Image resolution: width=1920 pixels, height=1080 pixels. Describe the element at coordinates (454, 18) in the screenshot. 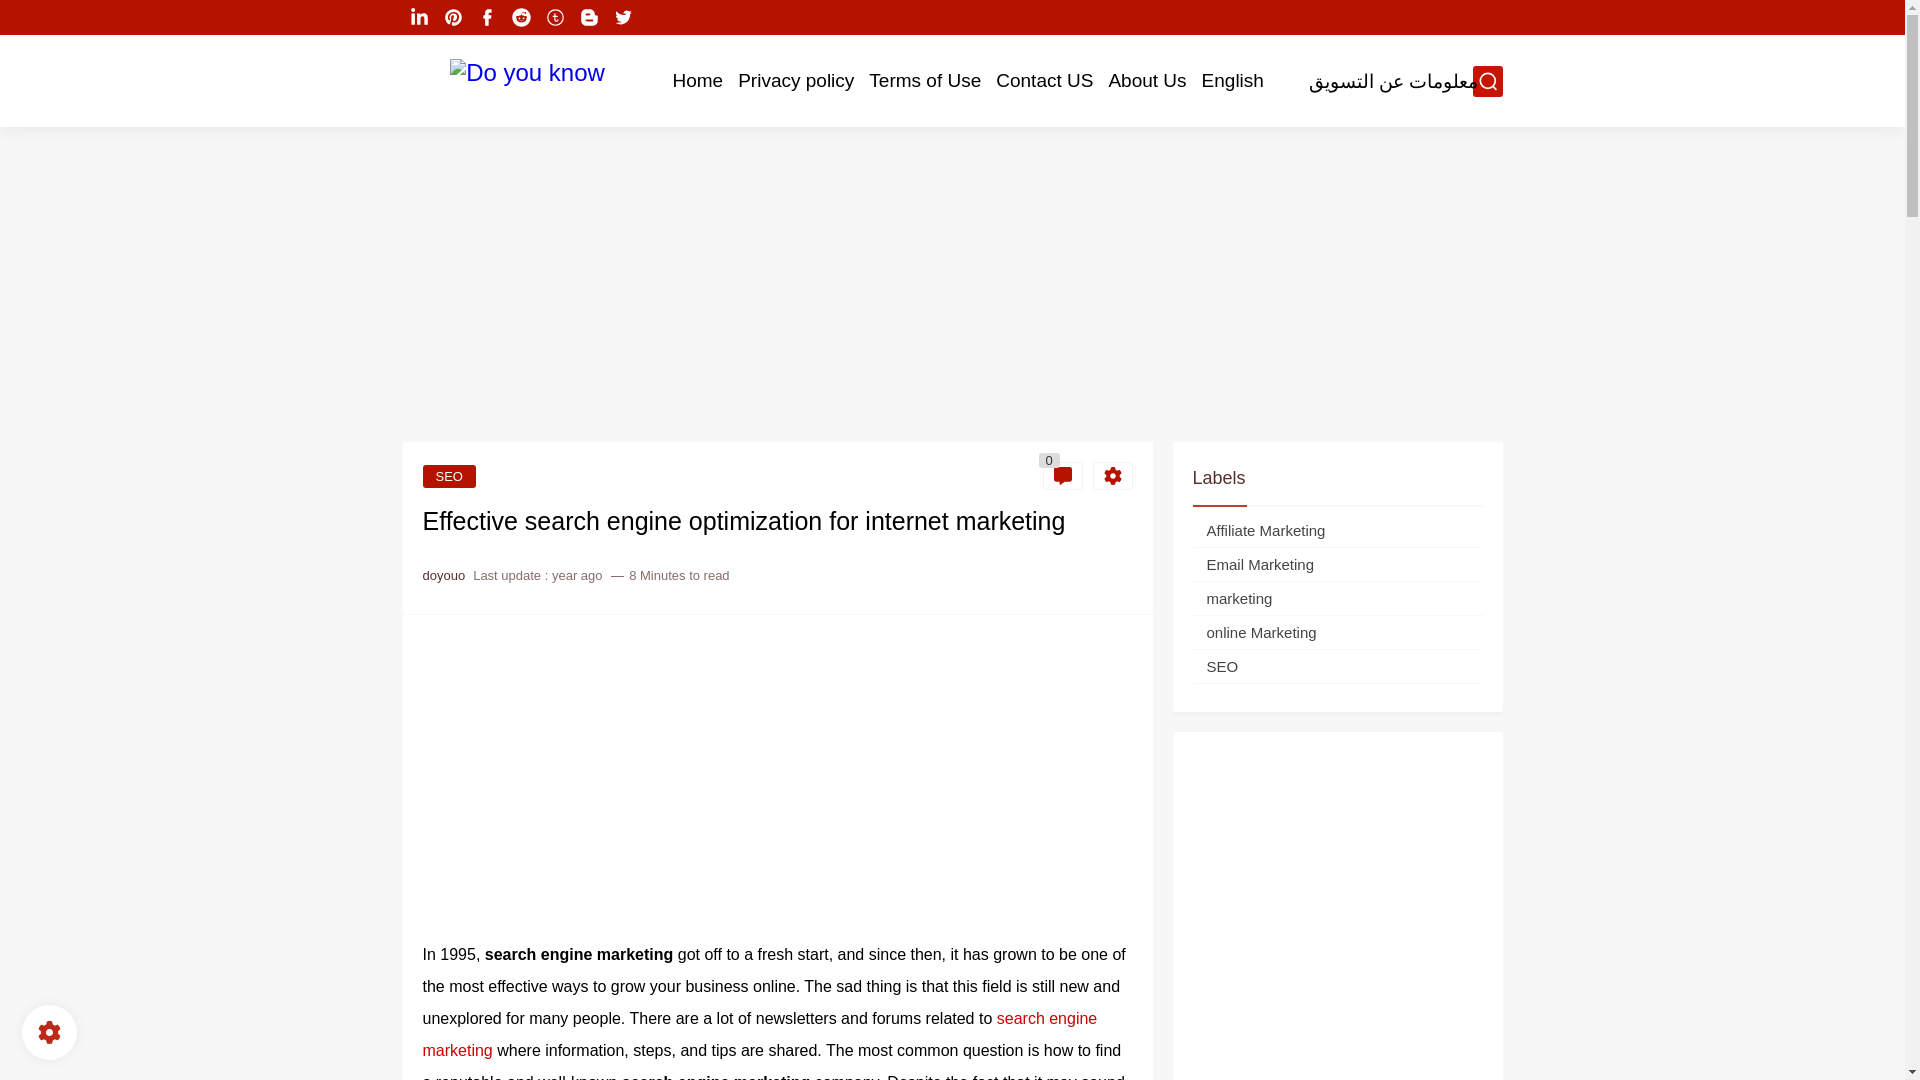

I see `pinterest` at that location.